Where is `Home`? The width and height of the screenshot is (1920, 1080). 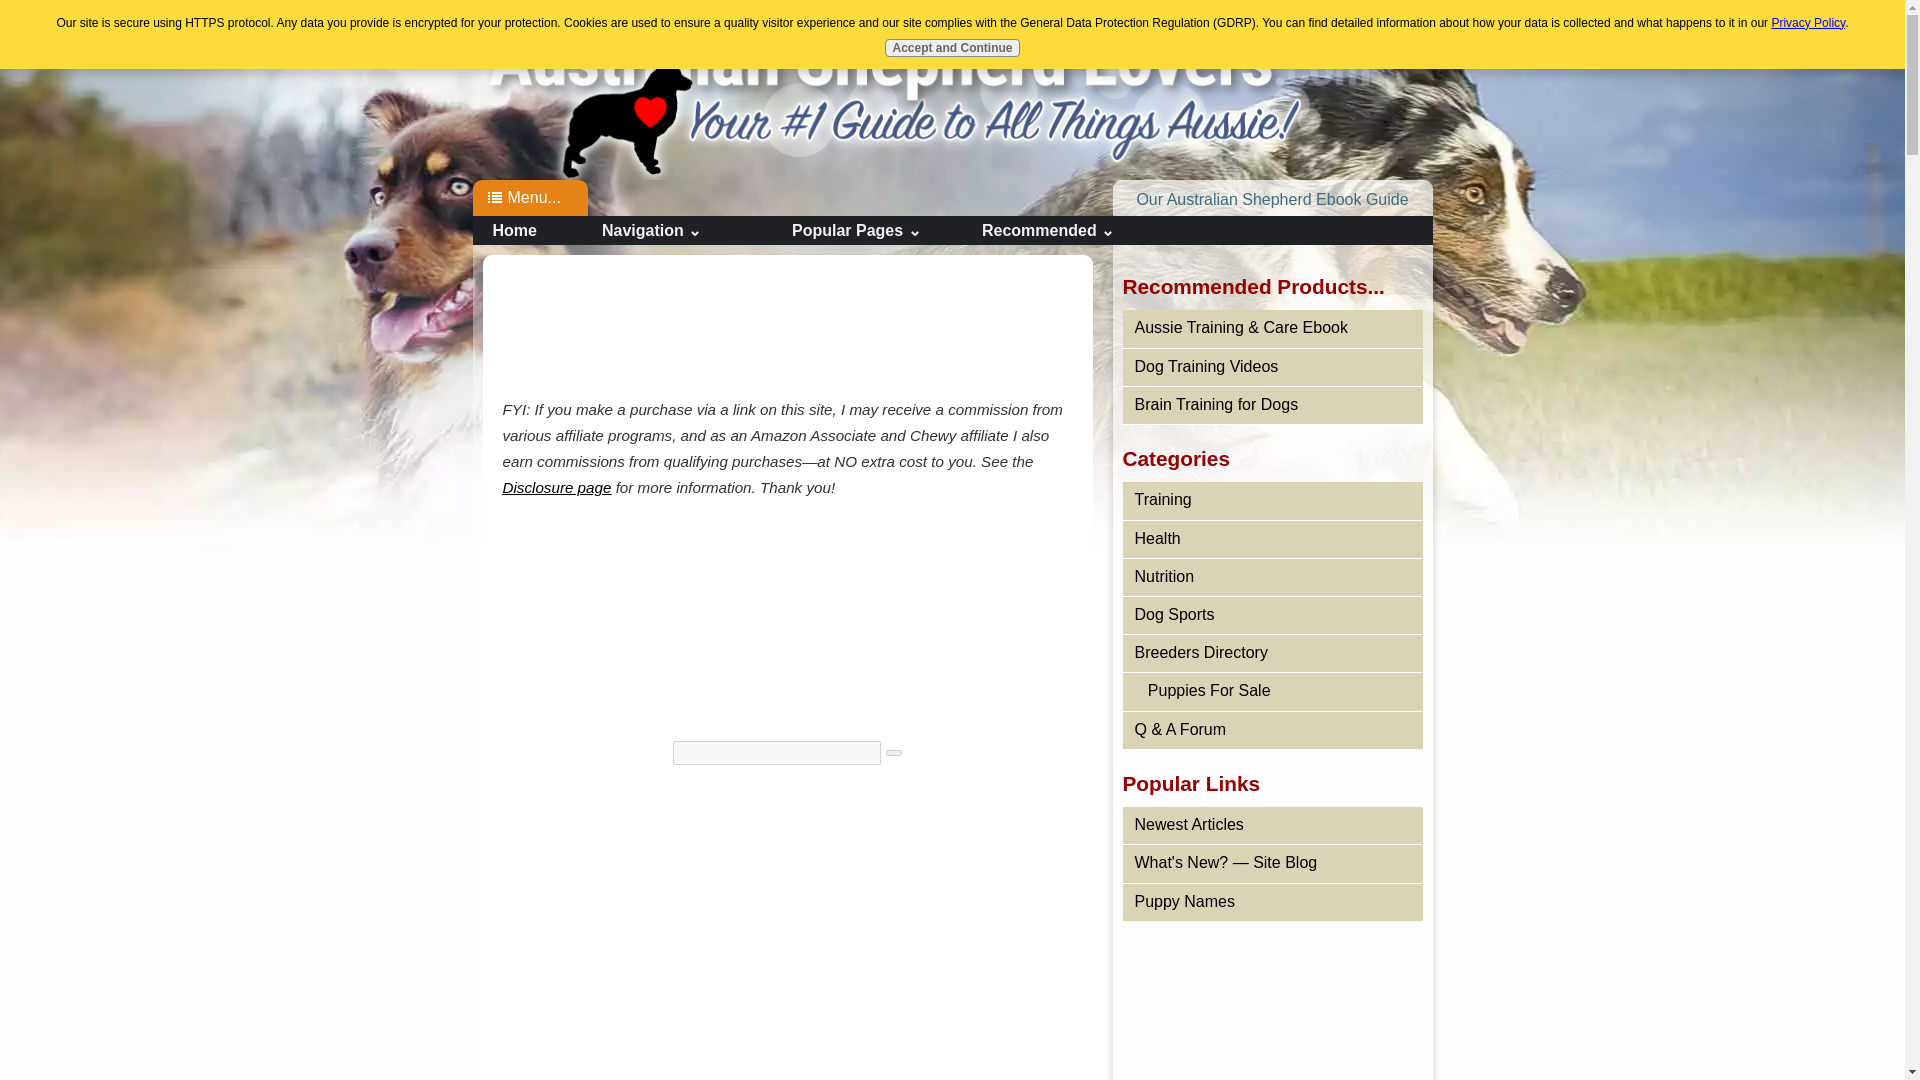 Home is located at coordinates (881, 88).